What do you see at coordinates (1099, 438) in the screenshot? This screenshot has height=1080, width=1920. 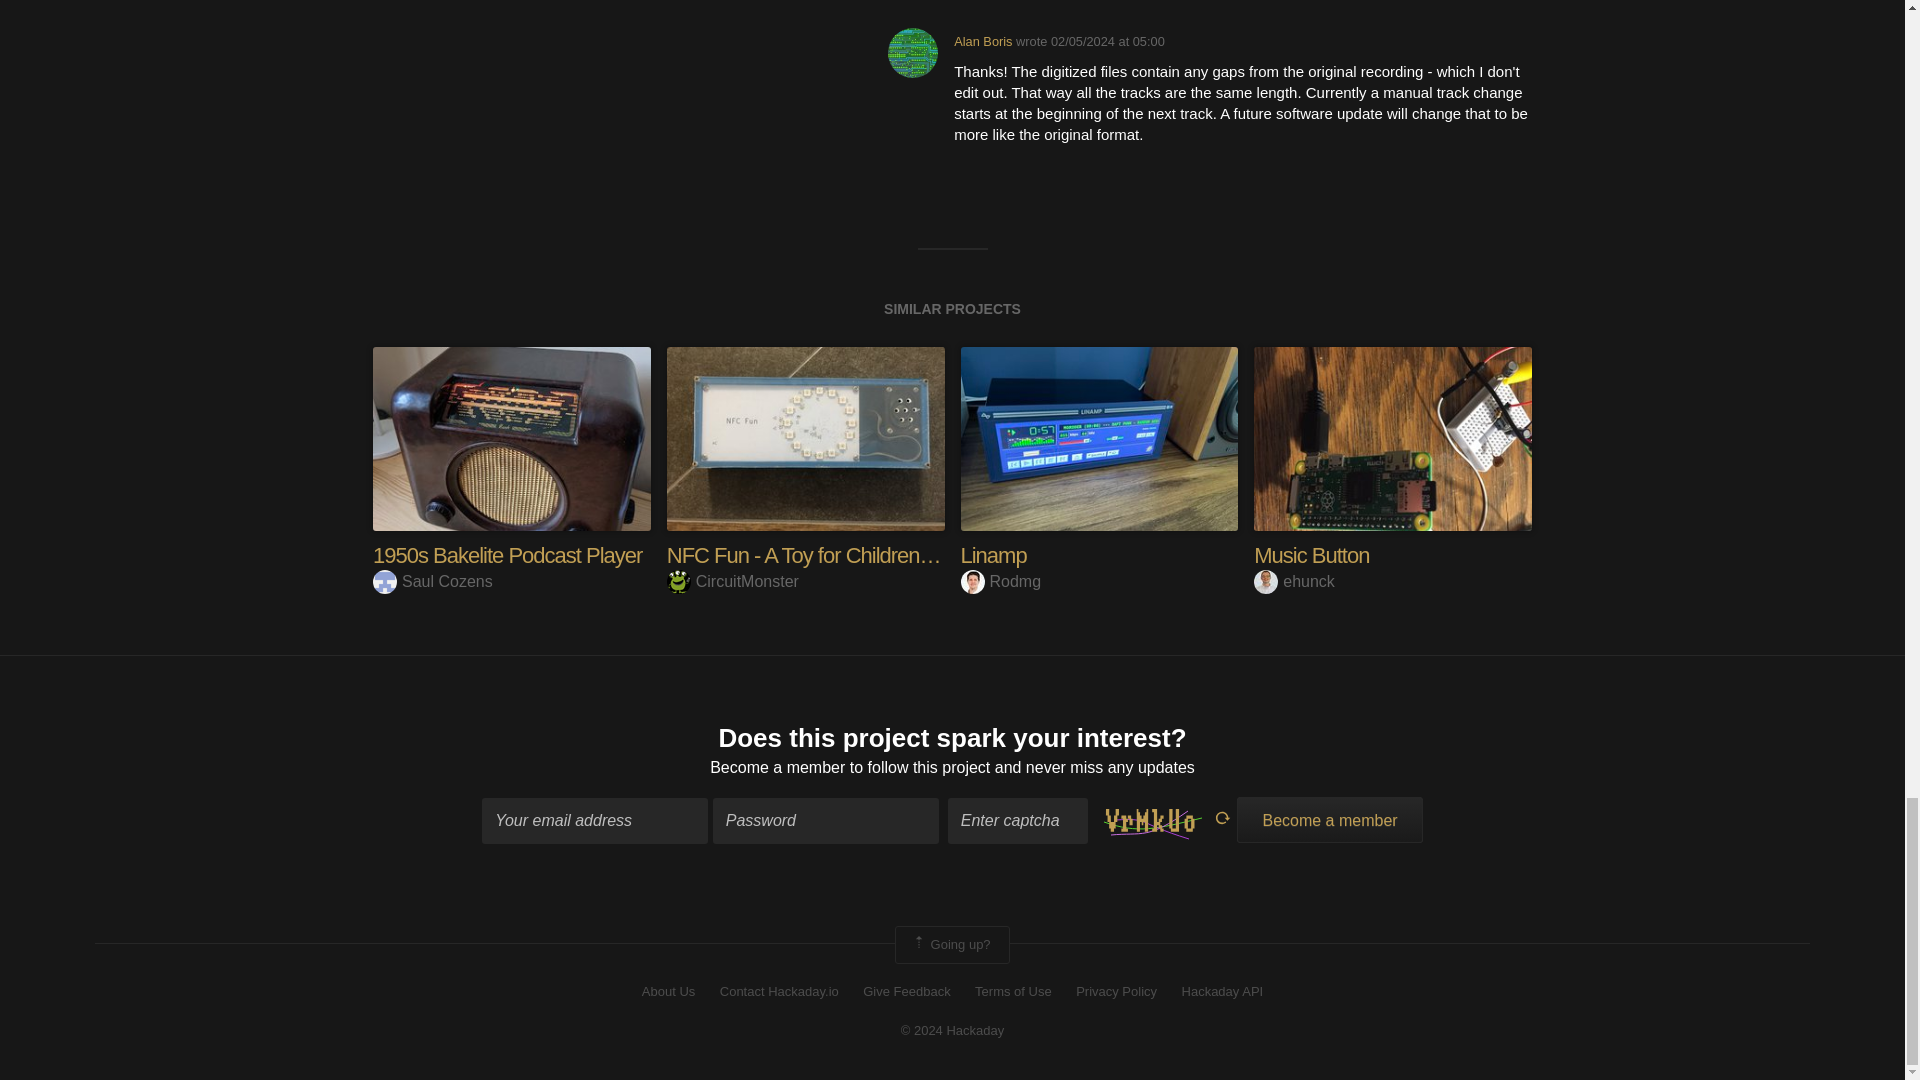 I see `Linamp by Rodmg` at bounding box center [1099, 438].